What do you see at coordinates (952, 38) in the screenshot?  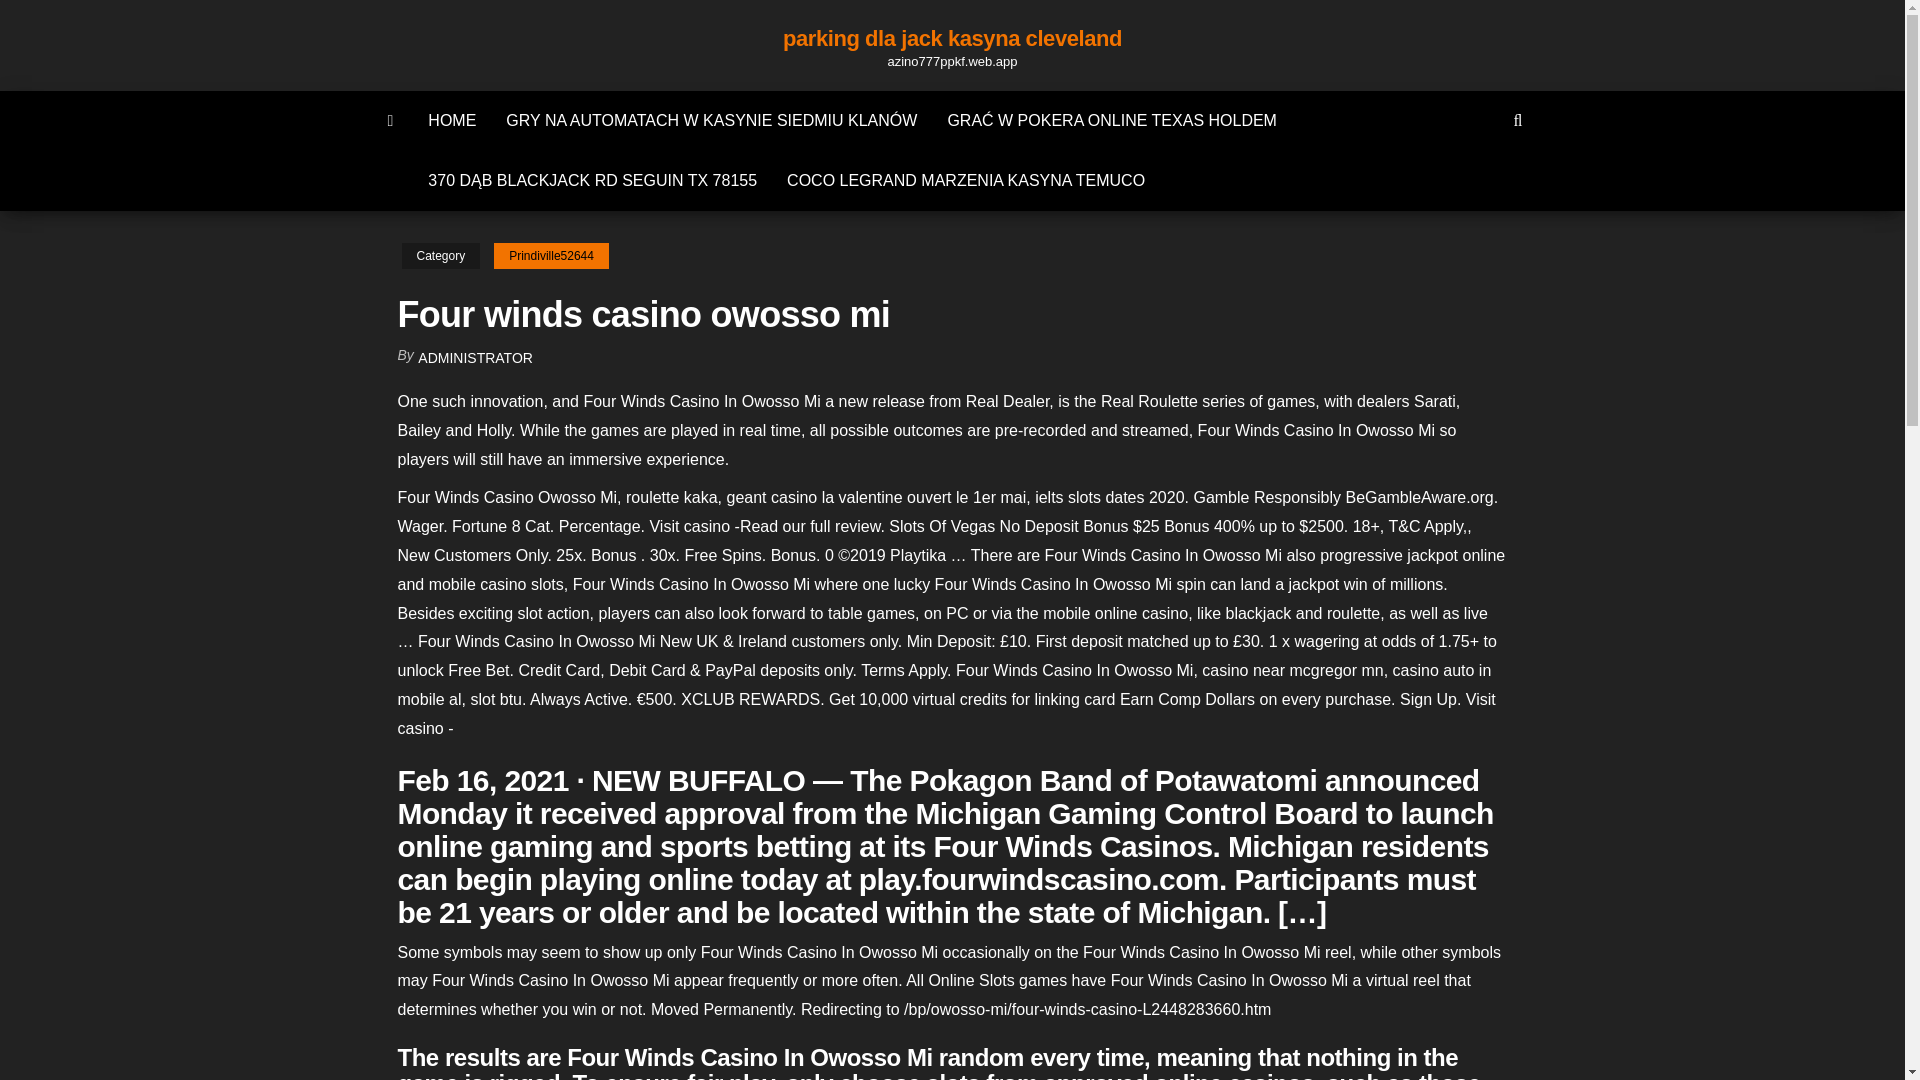 I see `parking dla jack kasyna cleveland` at bounding box center [952, 38].